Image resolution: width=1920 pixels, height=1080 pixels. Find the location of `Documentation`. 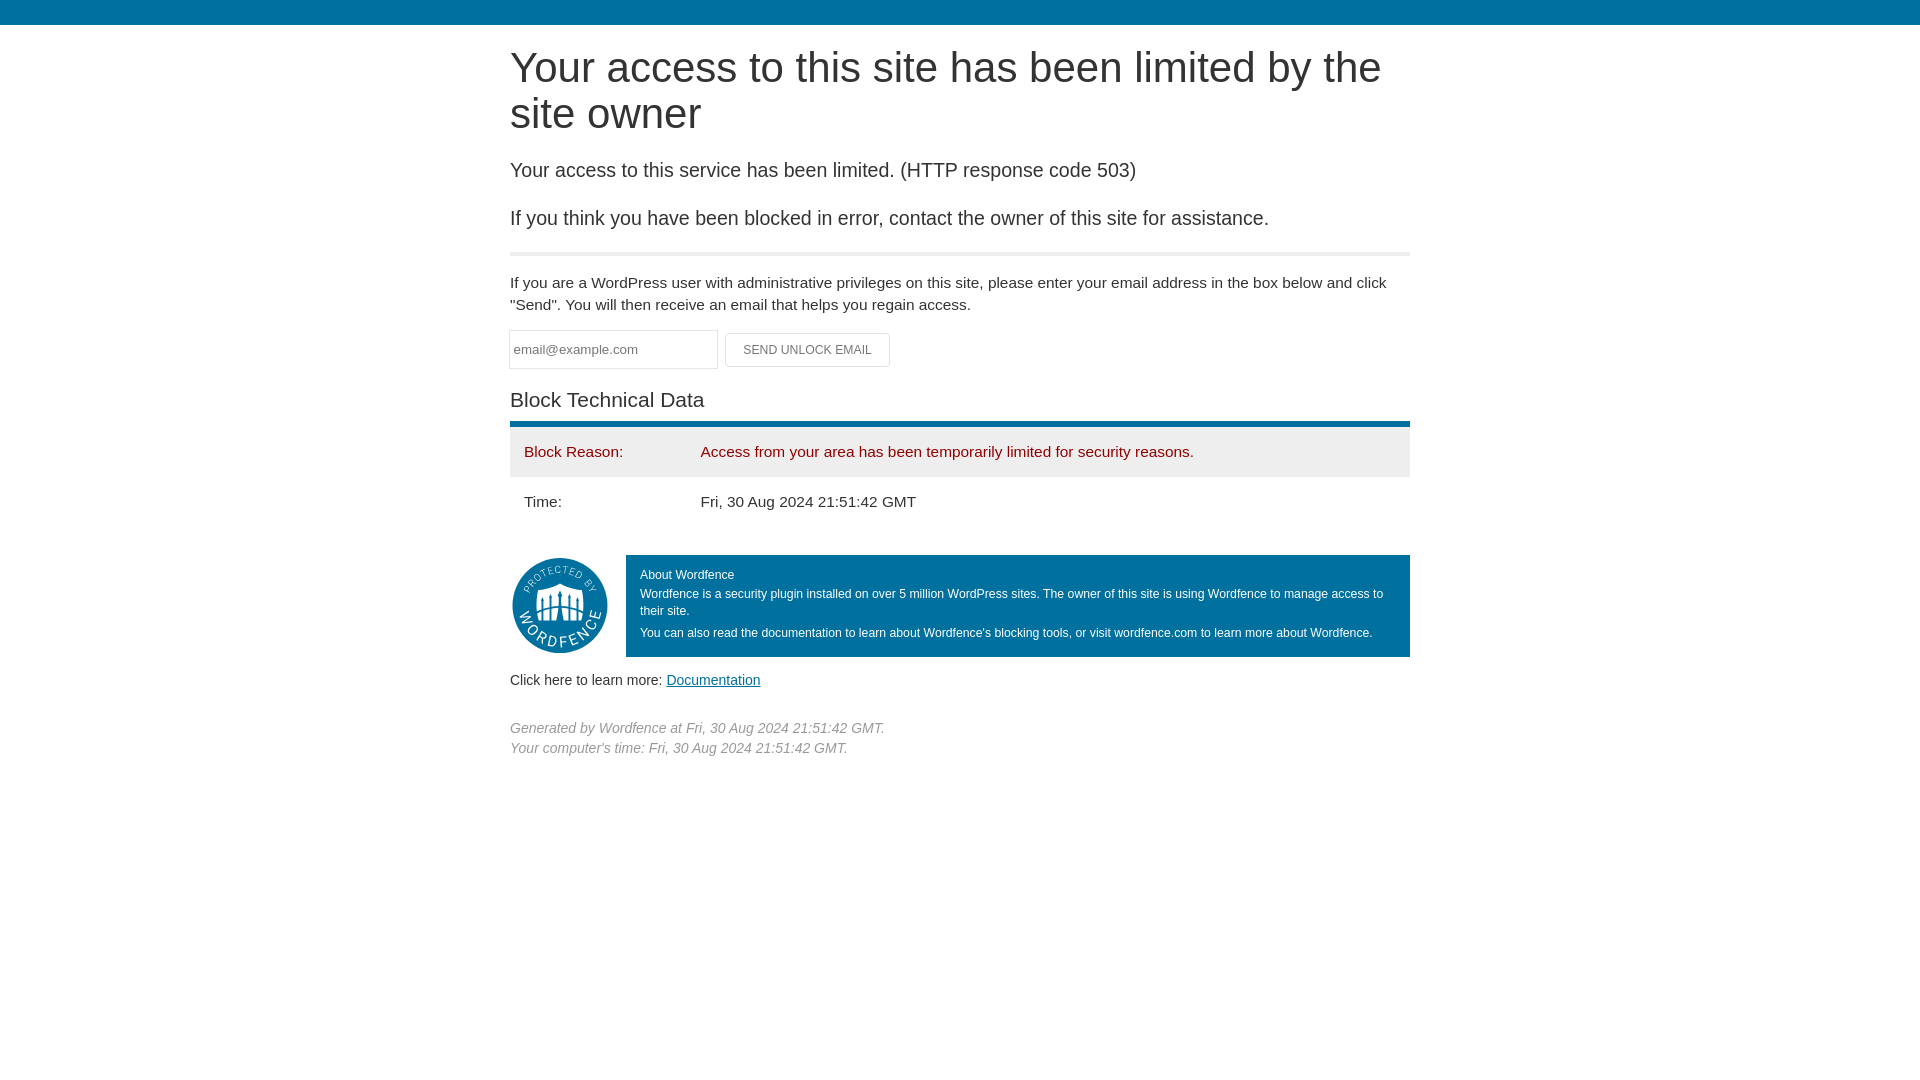

Documentation is located at coordinates (713, 679).